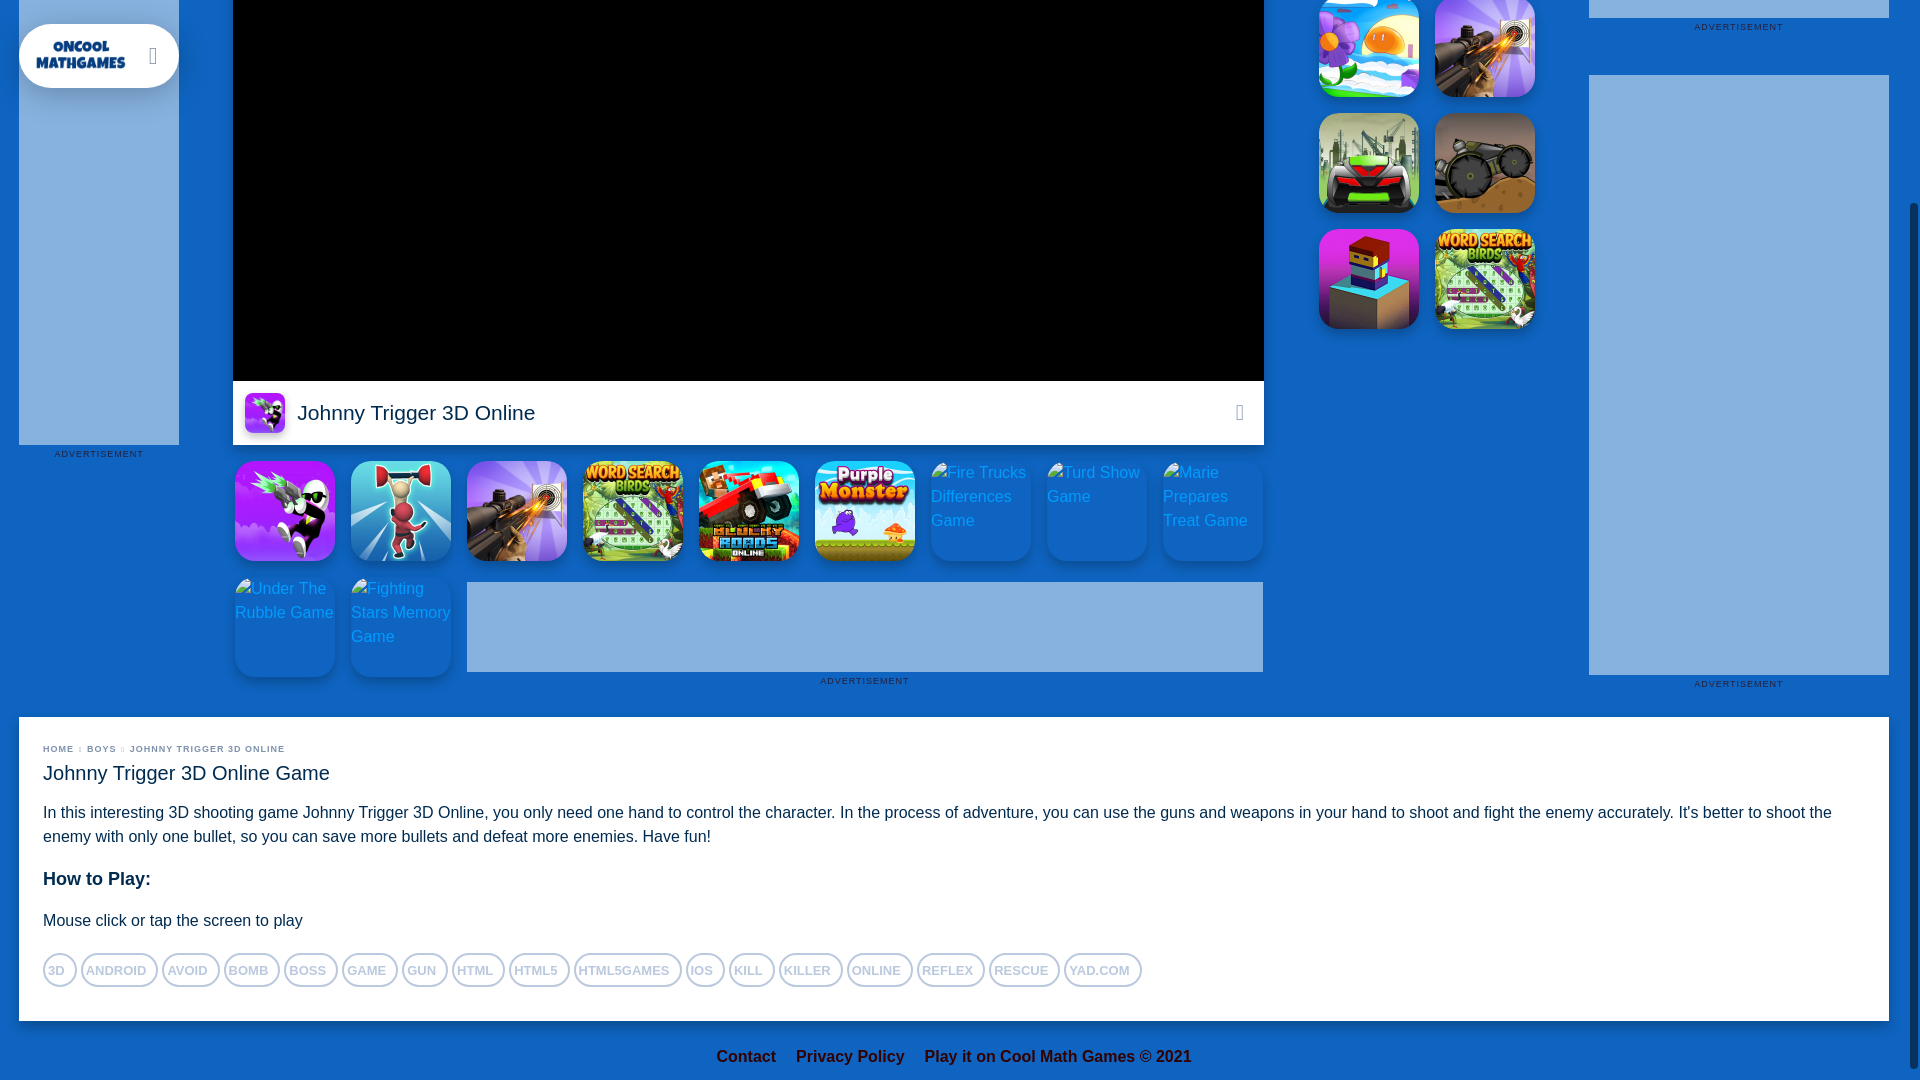  What do you see at coordinates (705, 970) in the screenshot?
I see `ios` at bounding box center [705, 970].